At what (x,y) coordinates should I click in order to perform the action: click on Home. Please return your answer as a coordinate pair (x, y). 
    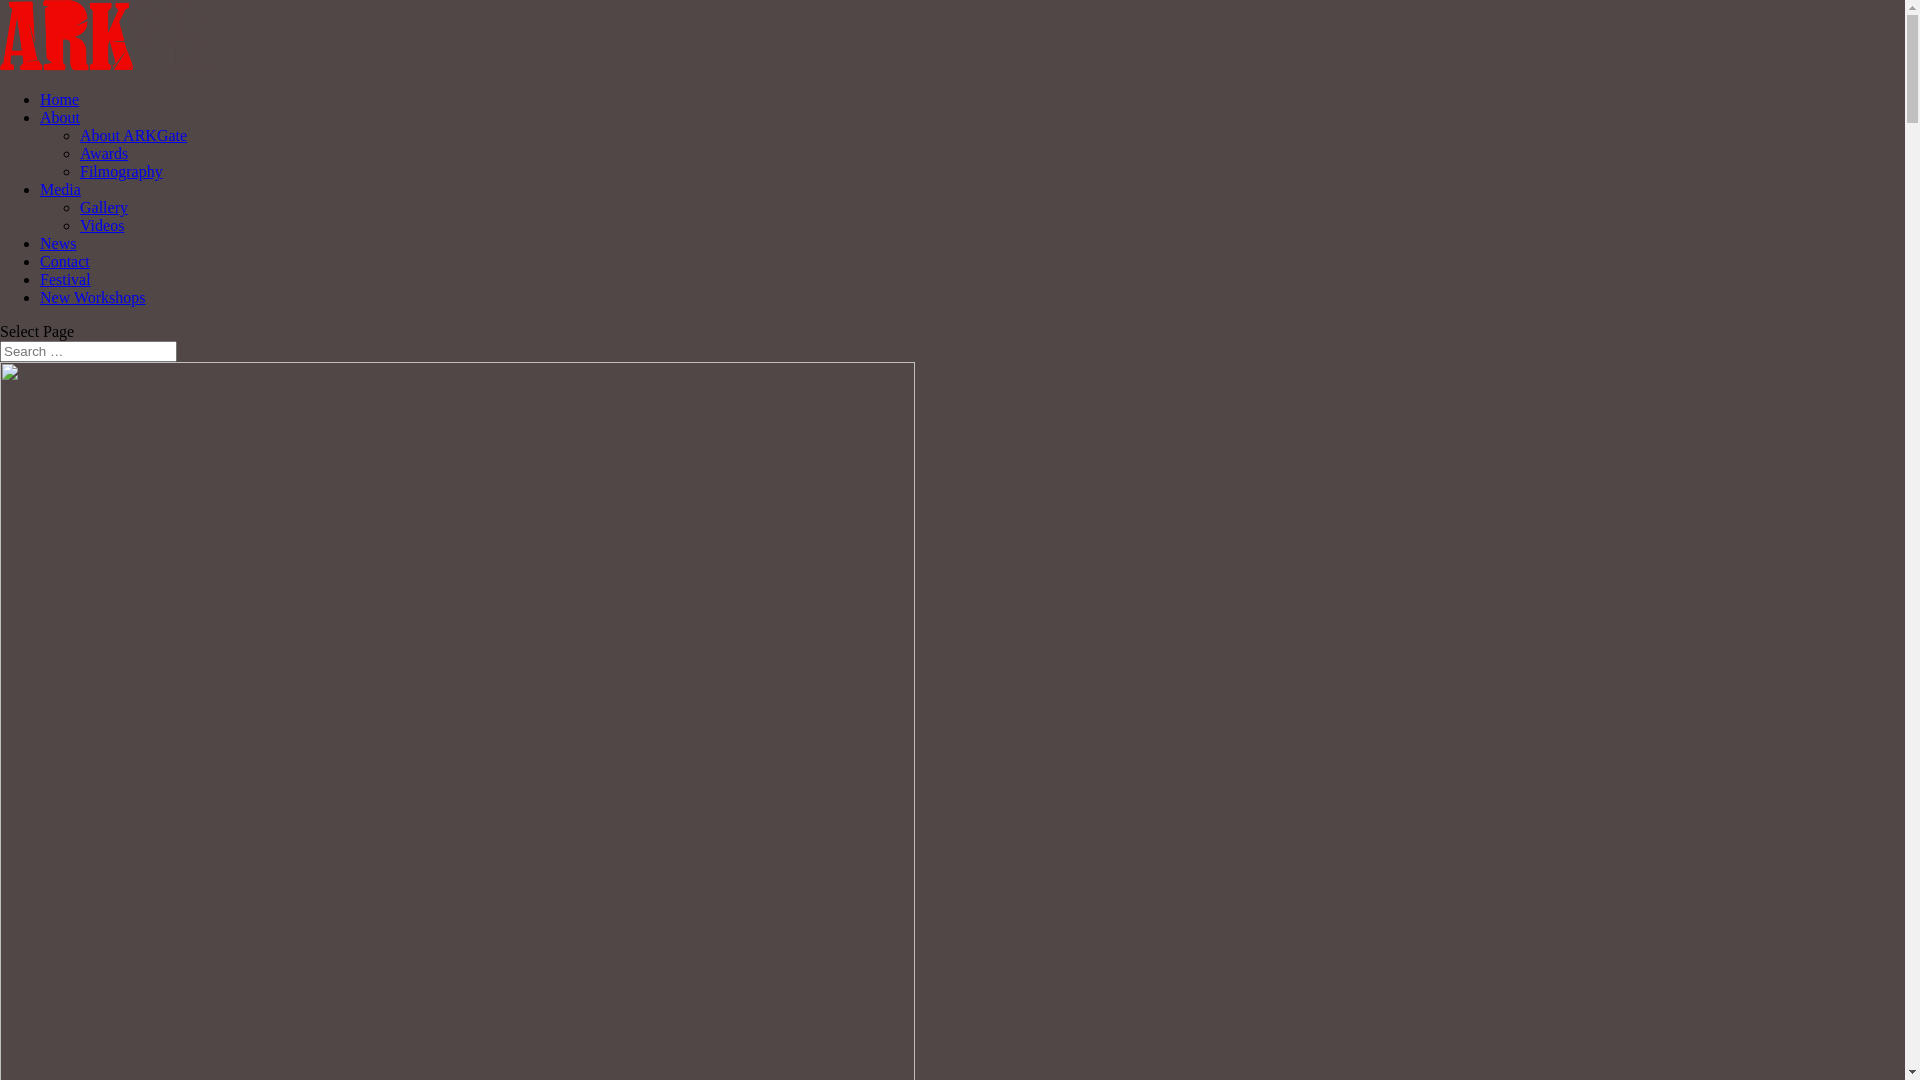
    Looking at the image, I should click on (60, 100).